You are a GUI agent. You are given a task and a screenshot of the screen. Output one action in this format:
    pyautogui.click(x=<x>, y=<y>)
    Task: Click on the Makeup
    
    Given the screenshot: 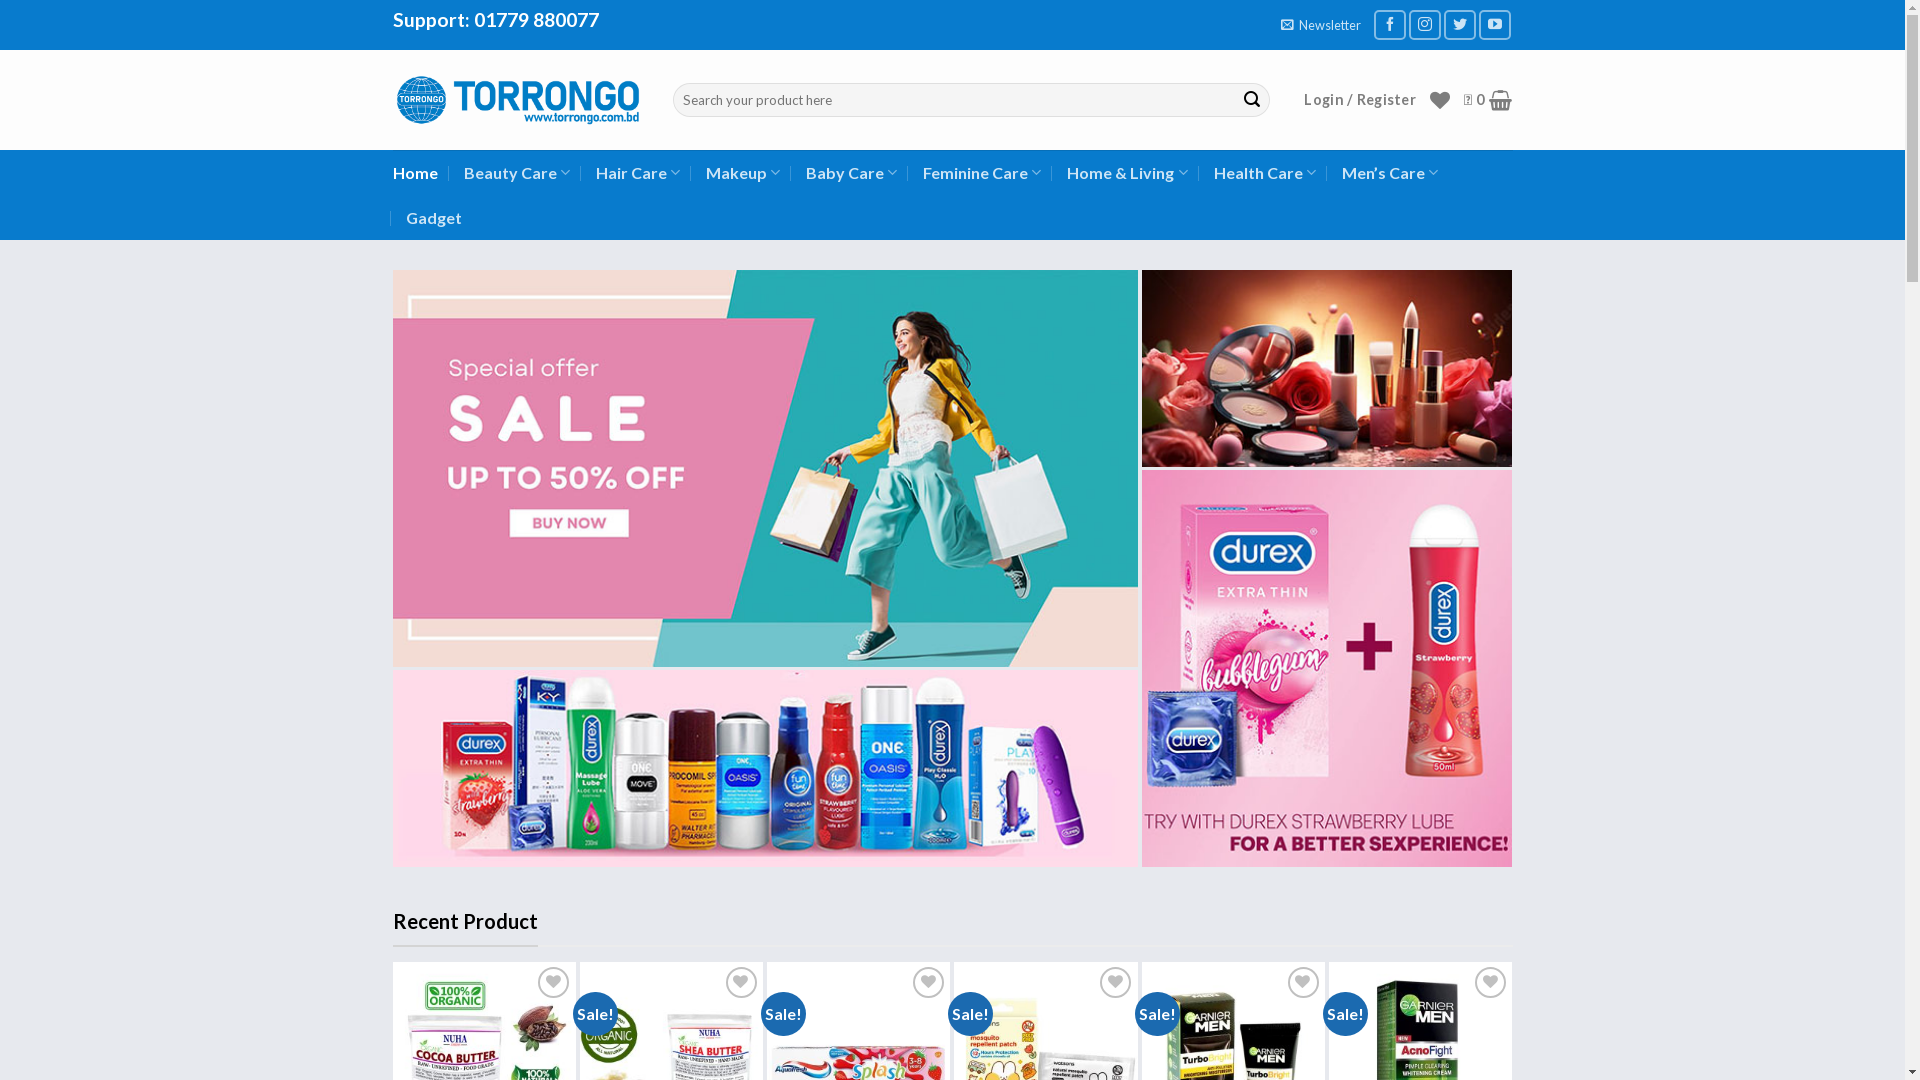 What is the action you would take?
    pyautogui.click(x=743, y=172)
    